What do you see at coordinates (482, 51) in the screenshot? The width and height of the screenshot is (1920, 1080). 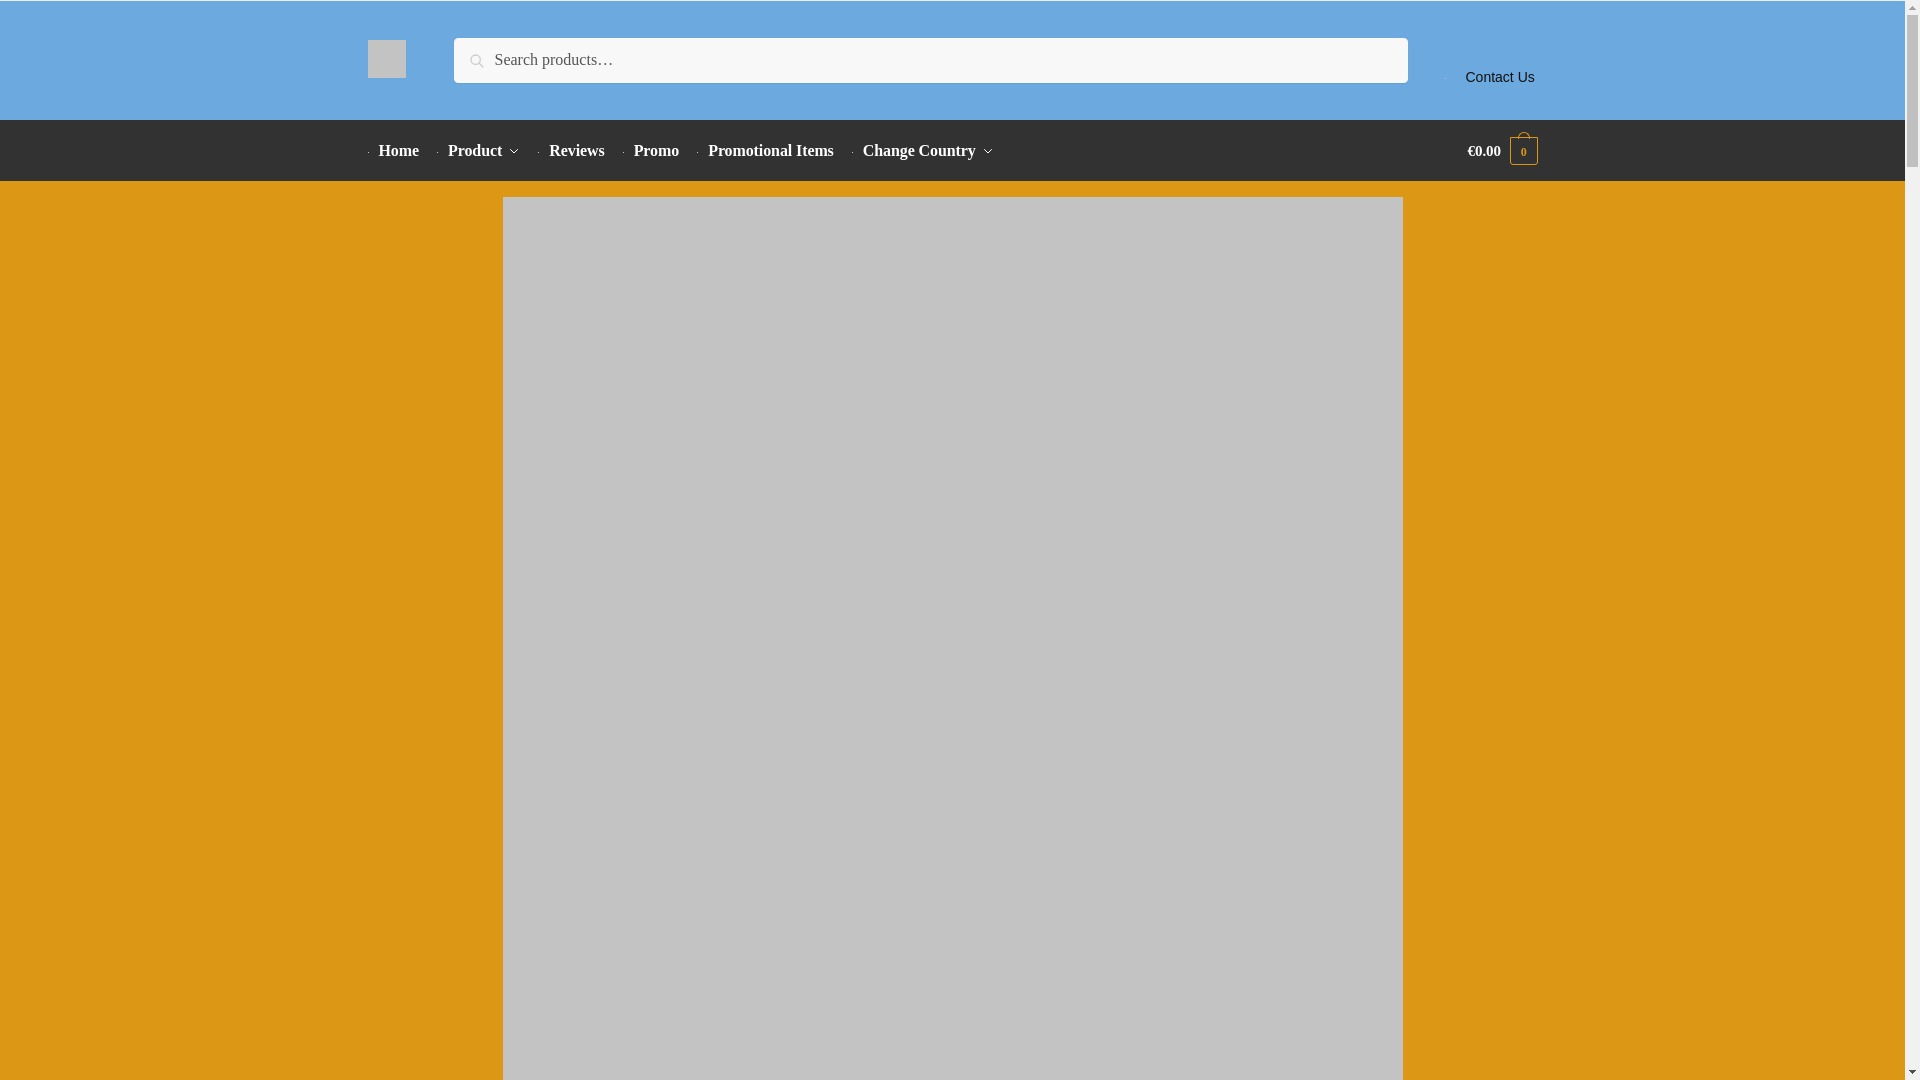 I see `Search` at bounding box center [482, 51].